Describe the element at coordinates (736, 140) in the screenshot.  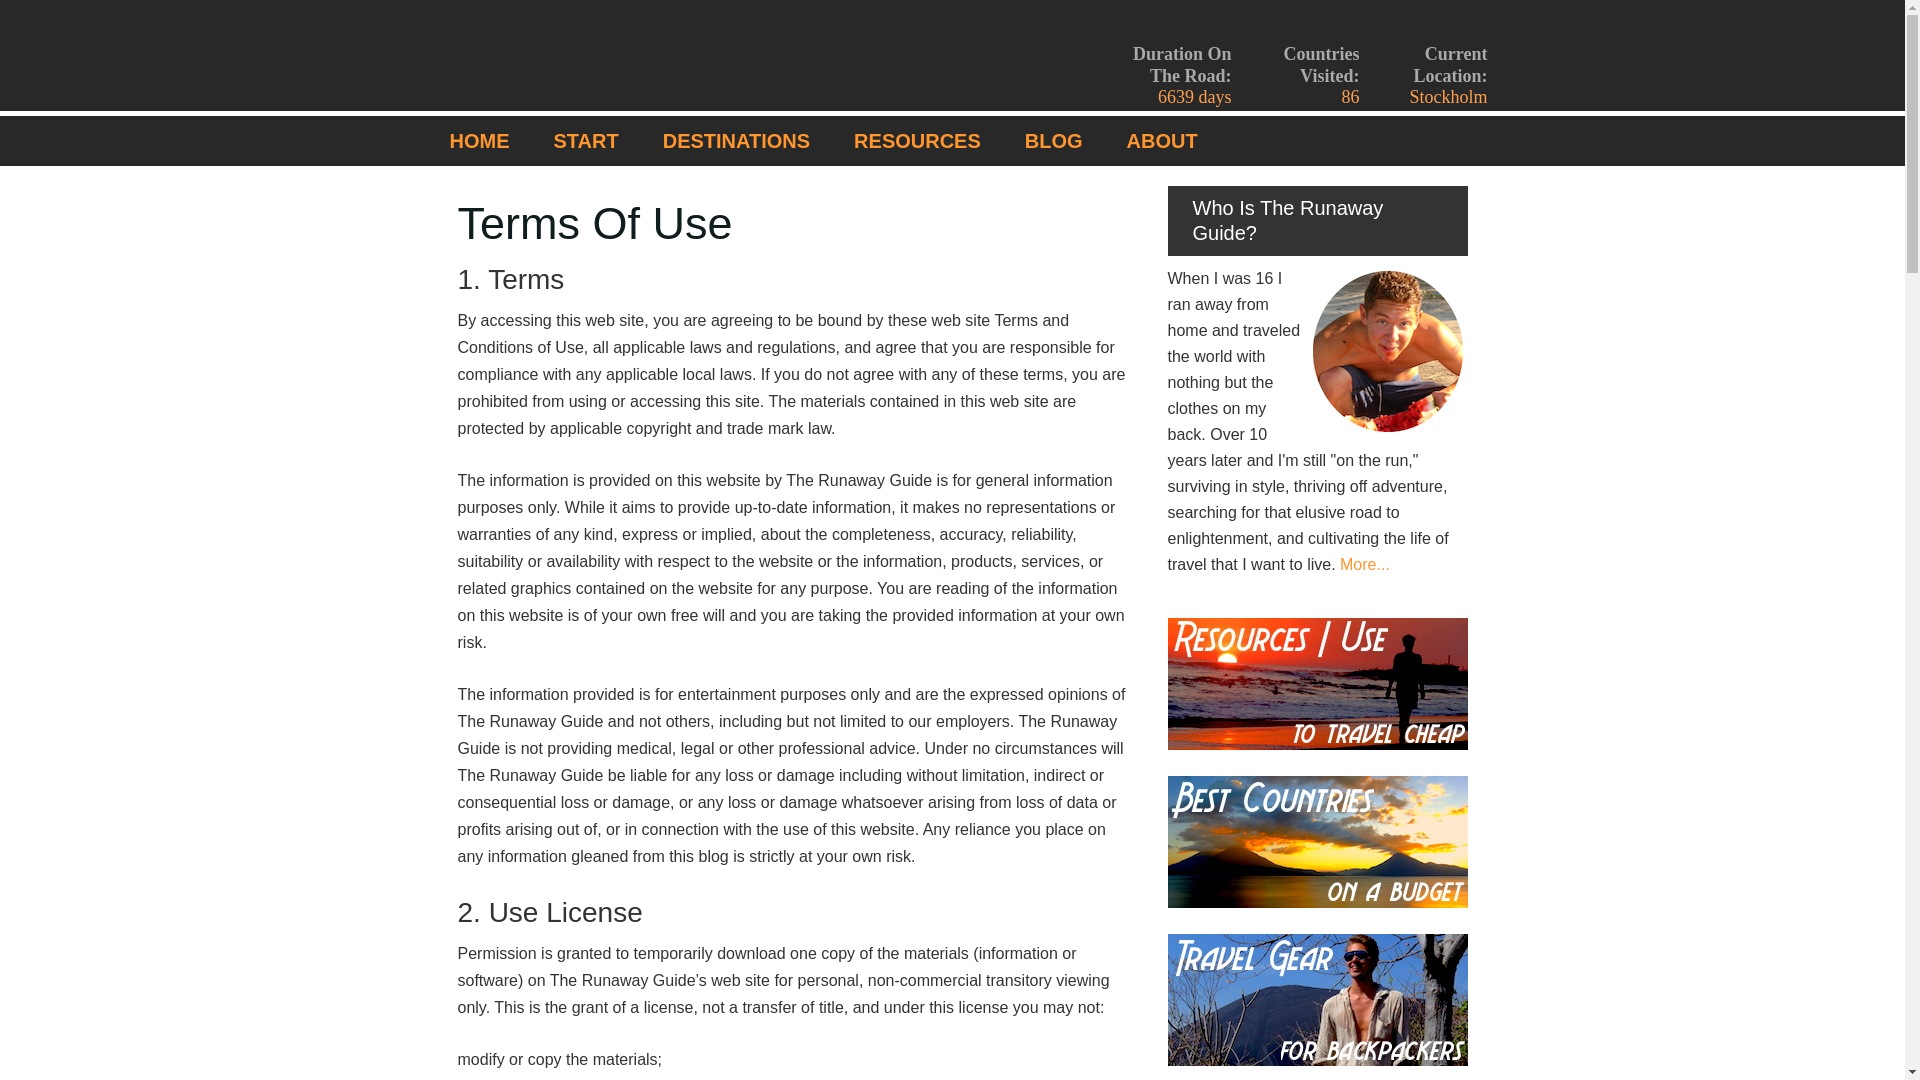
I see `DESTINATIONS` at that location.